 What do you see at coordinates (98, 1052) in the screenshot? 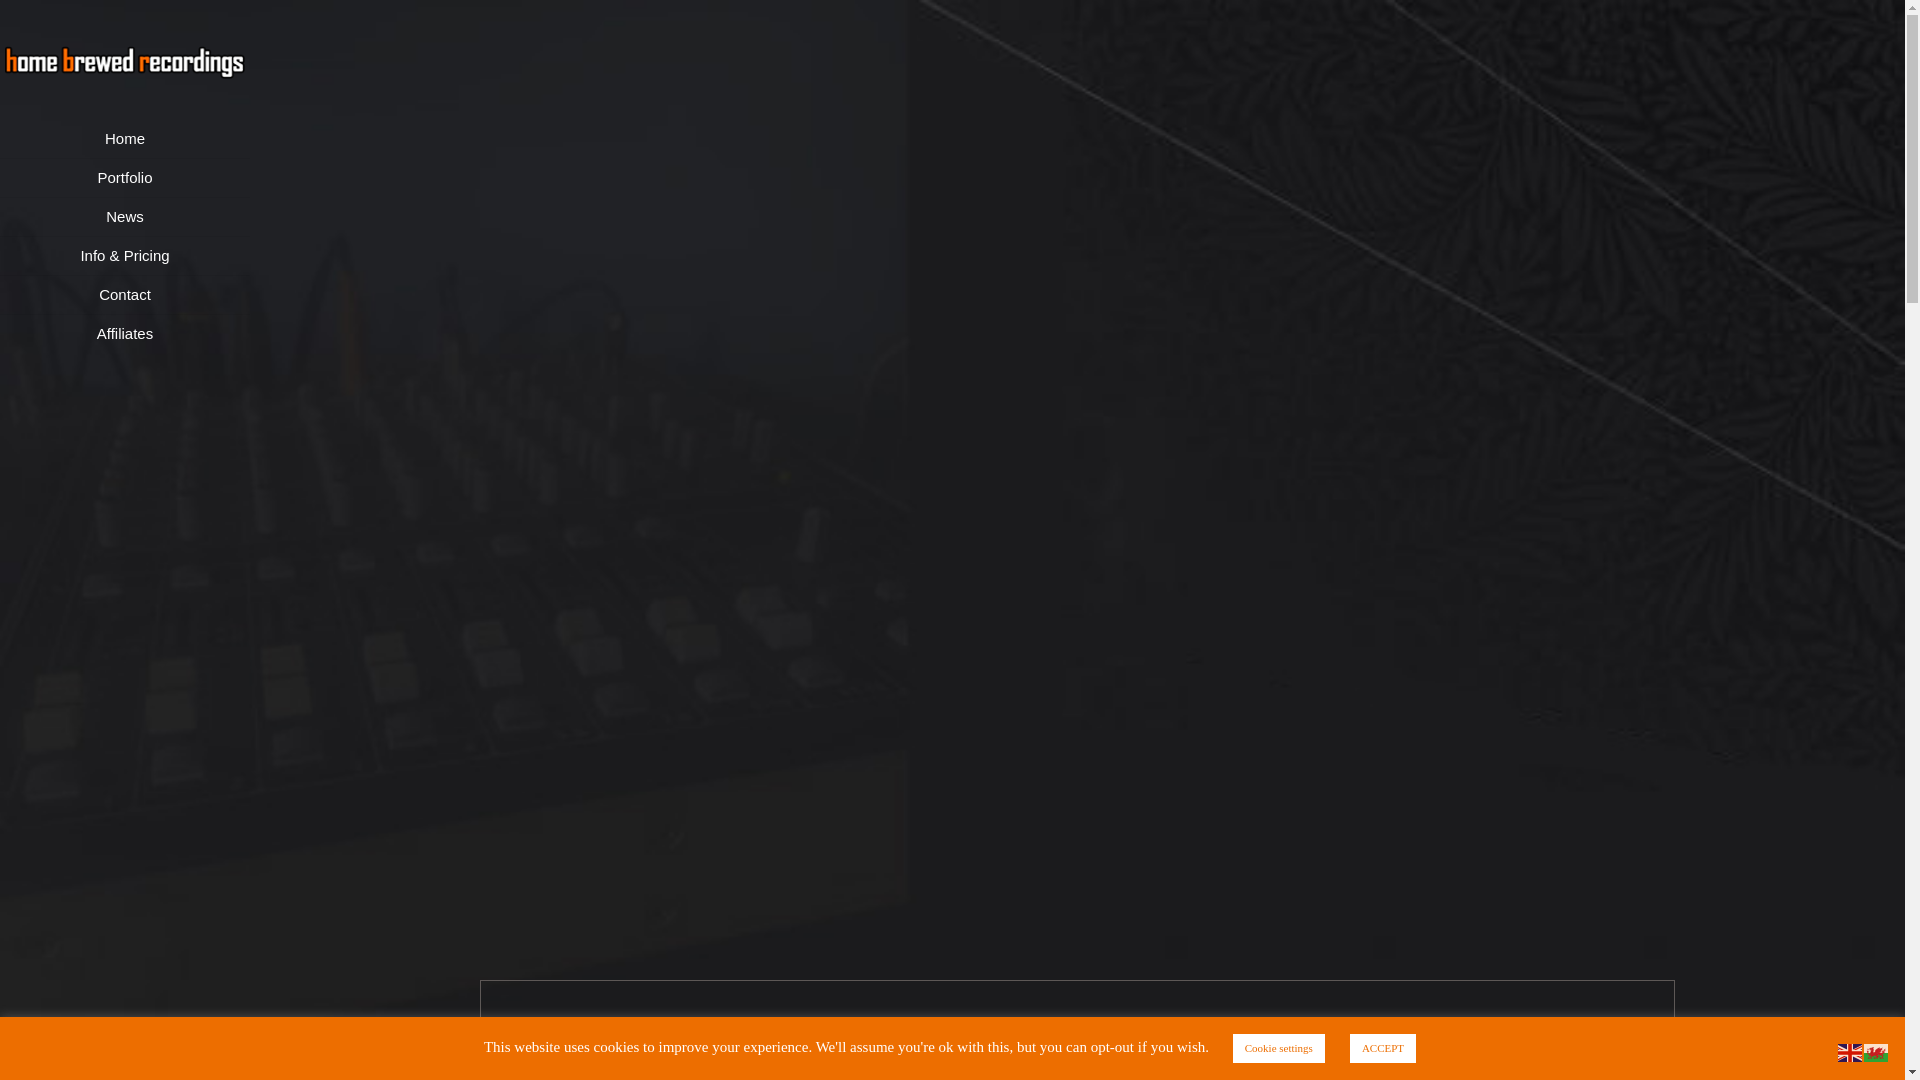
I see `Facebook` at bounding box center [98, 1052].